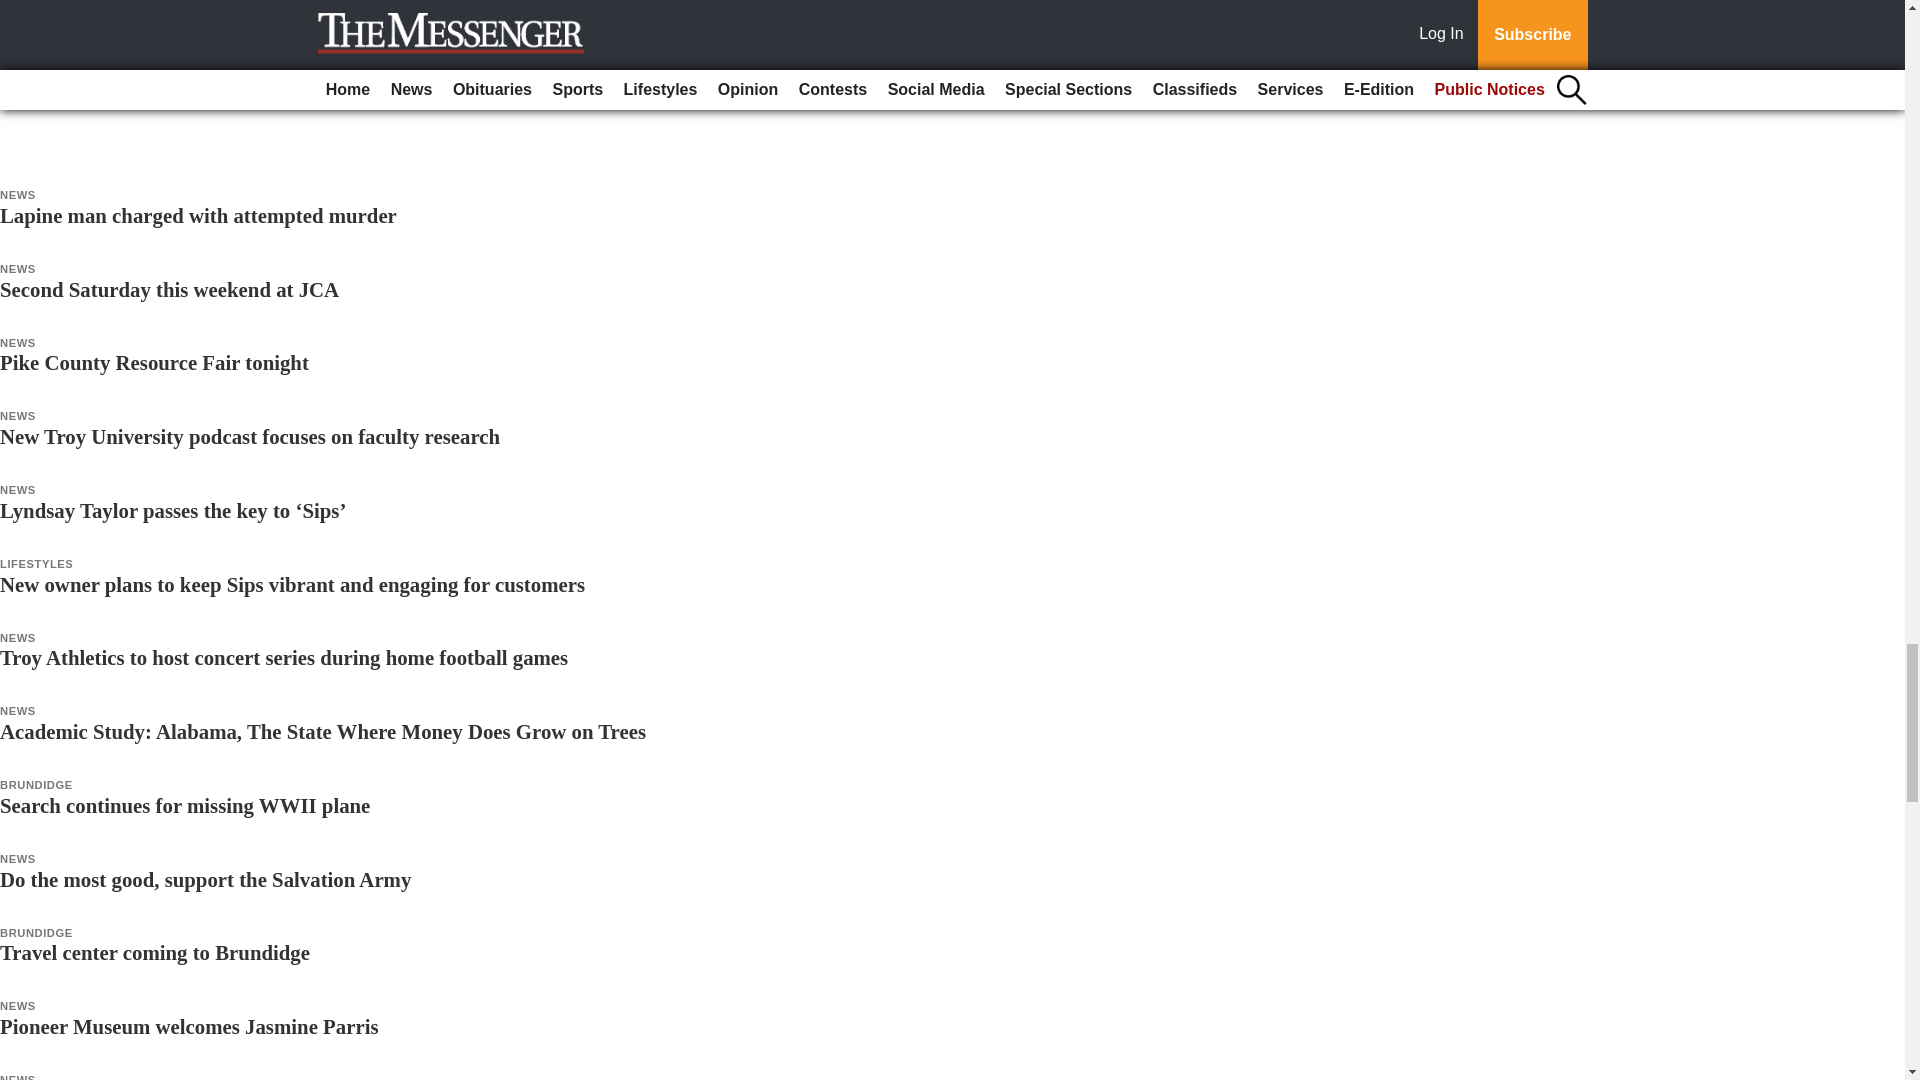 This screenshot has width=1920, height=1080. What do you see at coordinates (185, 804) in the screenshot?
I see `Search continues for missing WWII plane` at bounding box center [185, 804].